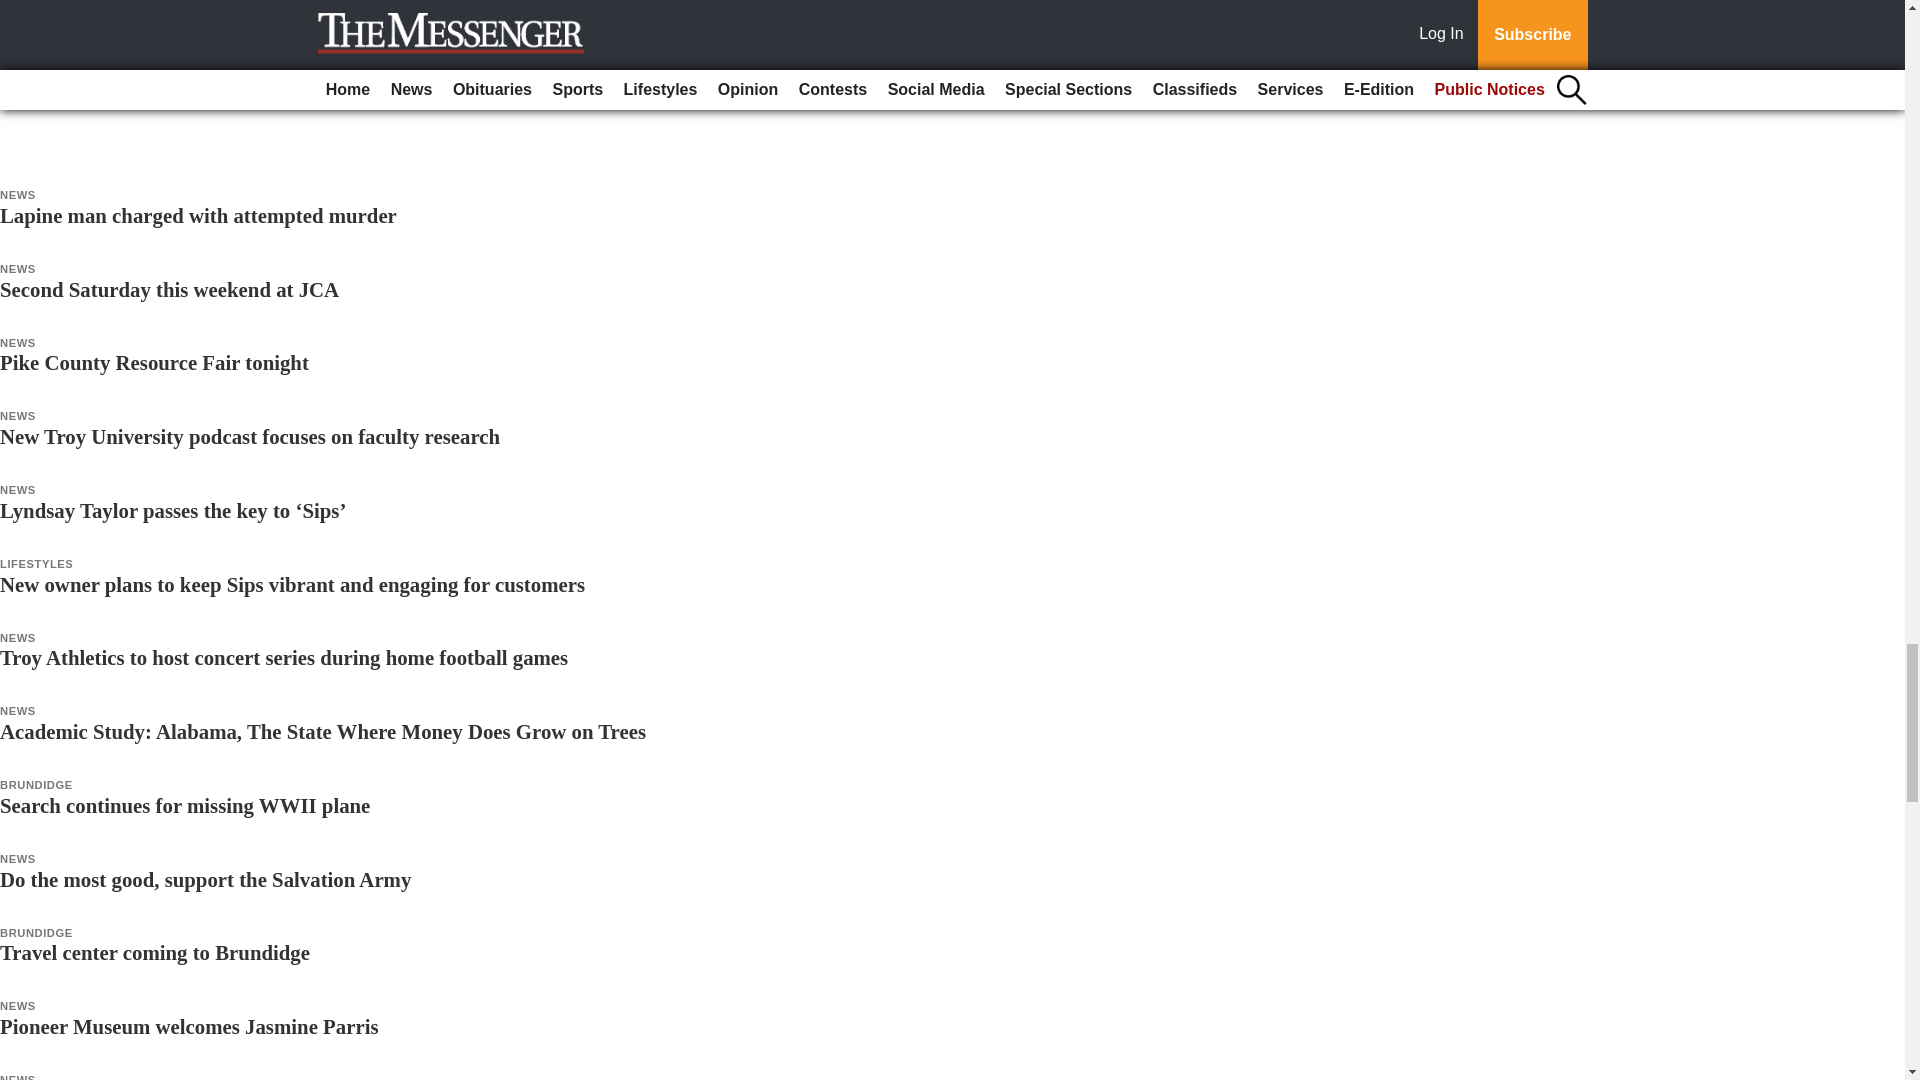 This screenshot has width=1920, height=1080. What do you see at coordinates (185, 804) in the screenshot?
I see `Search continues for missing WWII plane` at bounding box center [185, 804].